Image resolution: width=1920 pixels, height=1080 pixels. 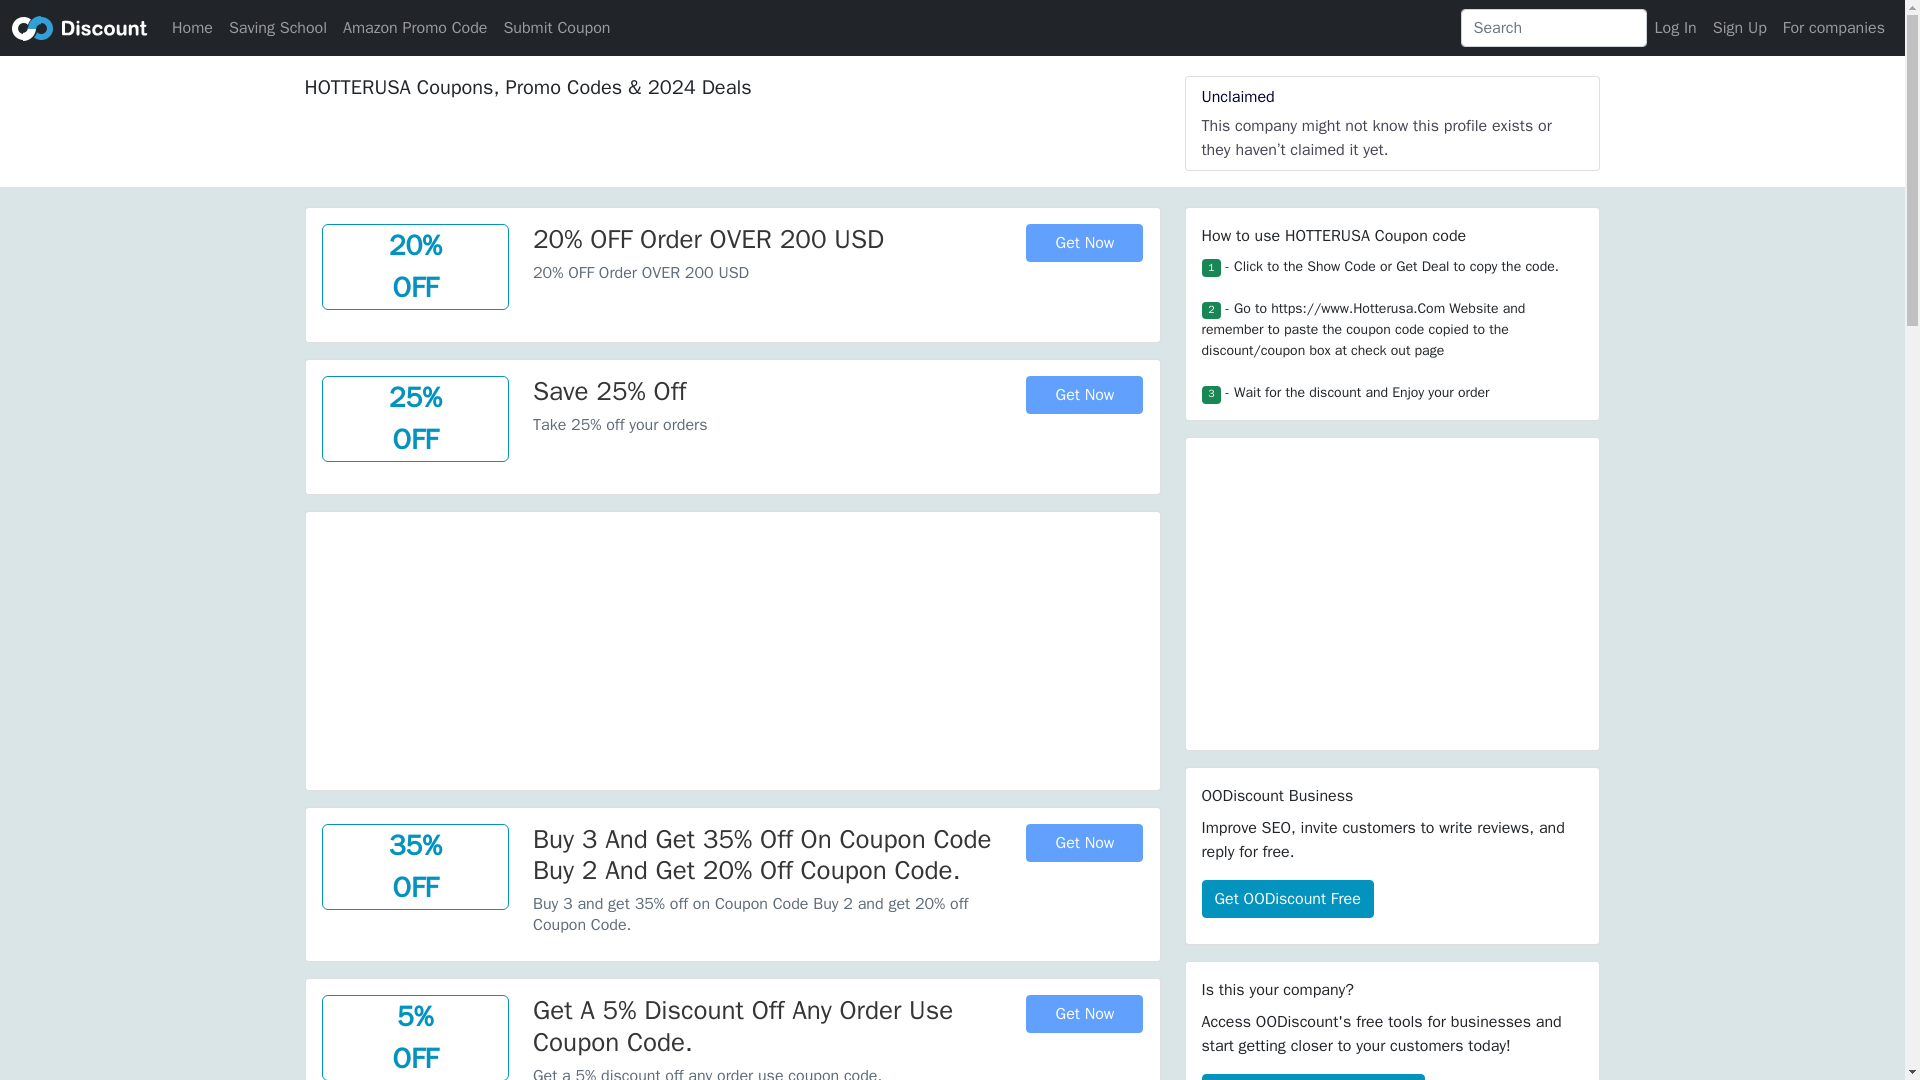 I want to click on Amazon Promo Code, so click(x=414, y=27).